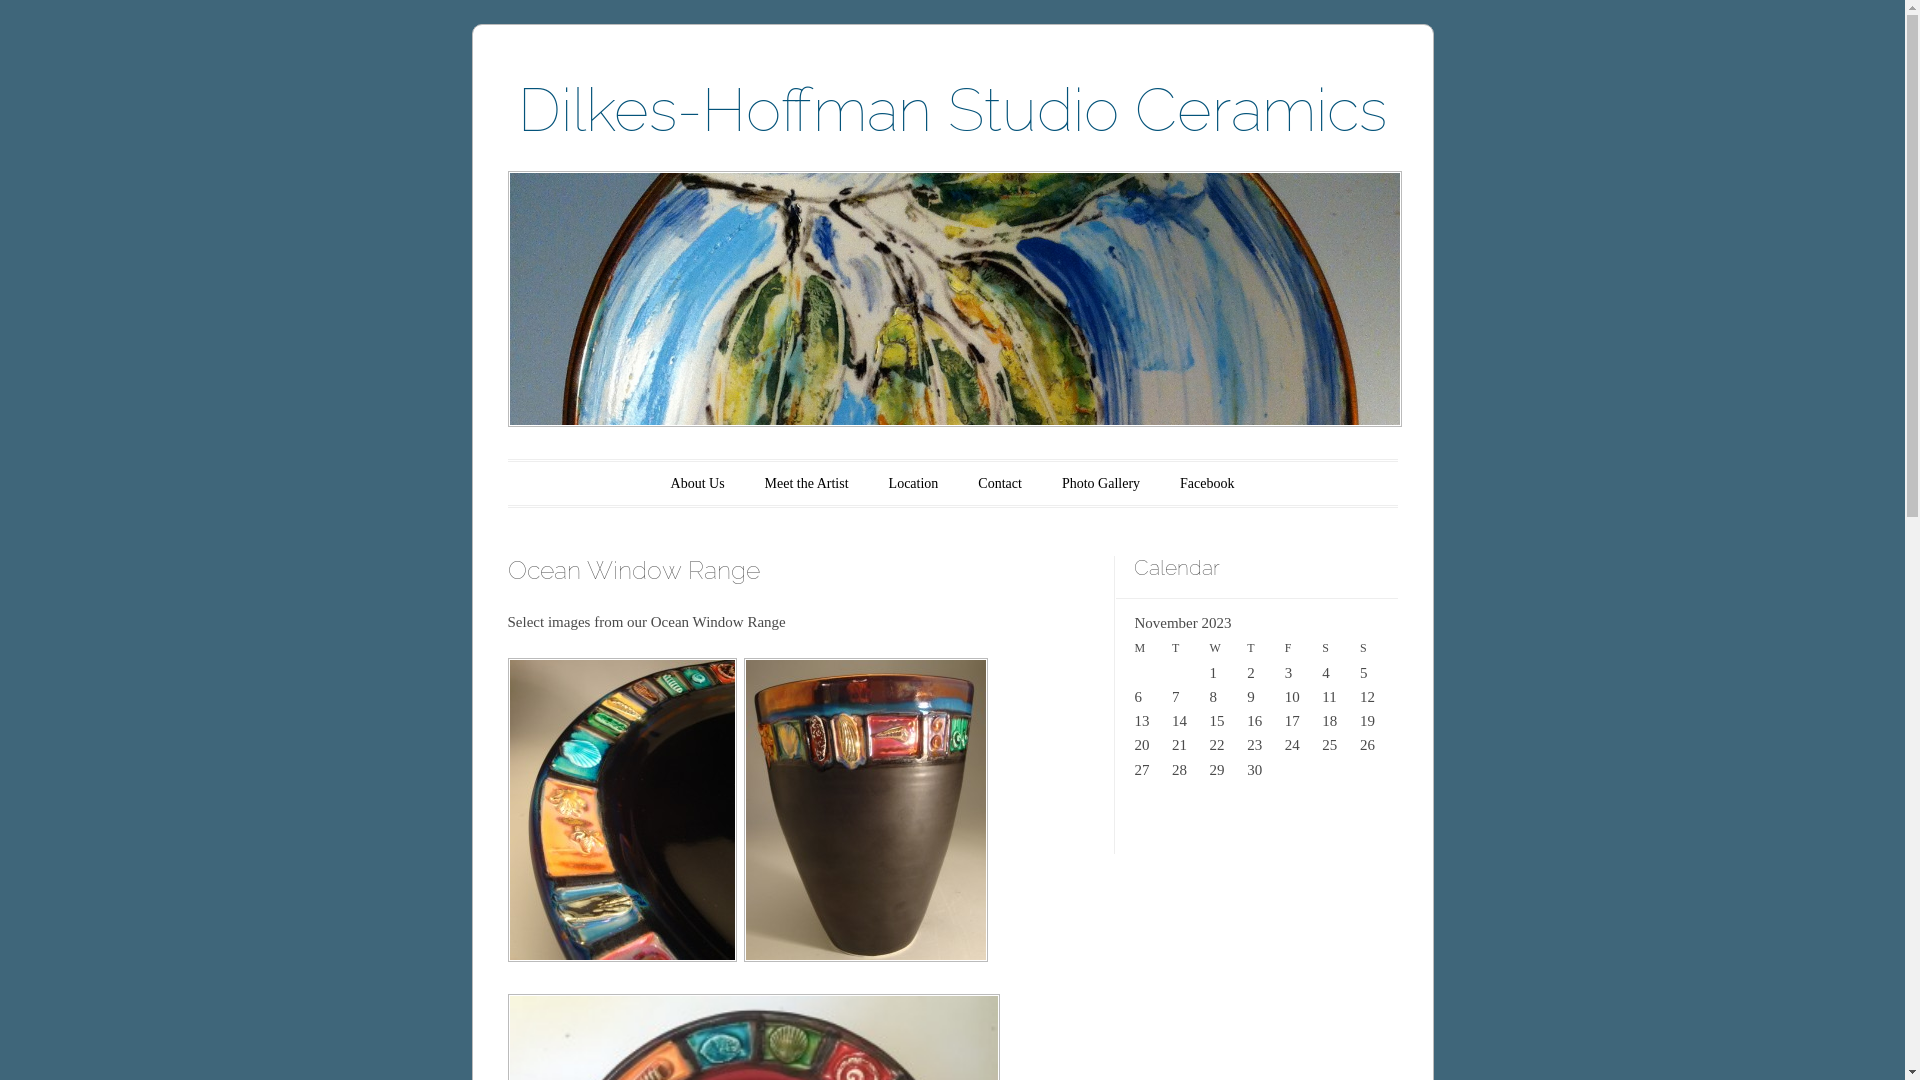 Image resolution: width=1920 pixels, height=1080 pixels. What do you see at coordinates (952, 110) in the screenshot?
I see `Dilkes-Hoffman Studio Ceramics` at bounding box center [952, 110].